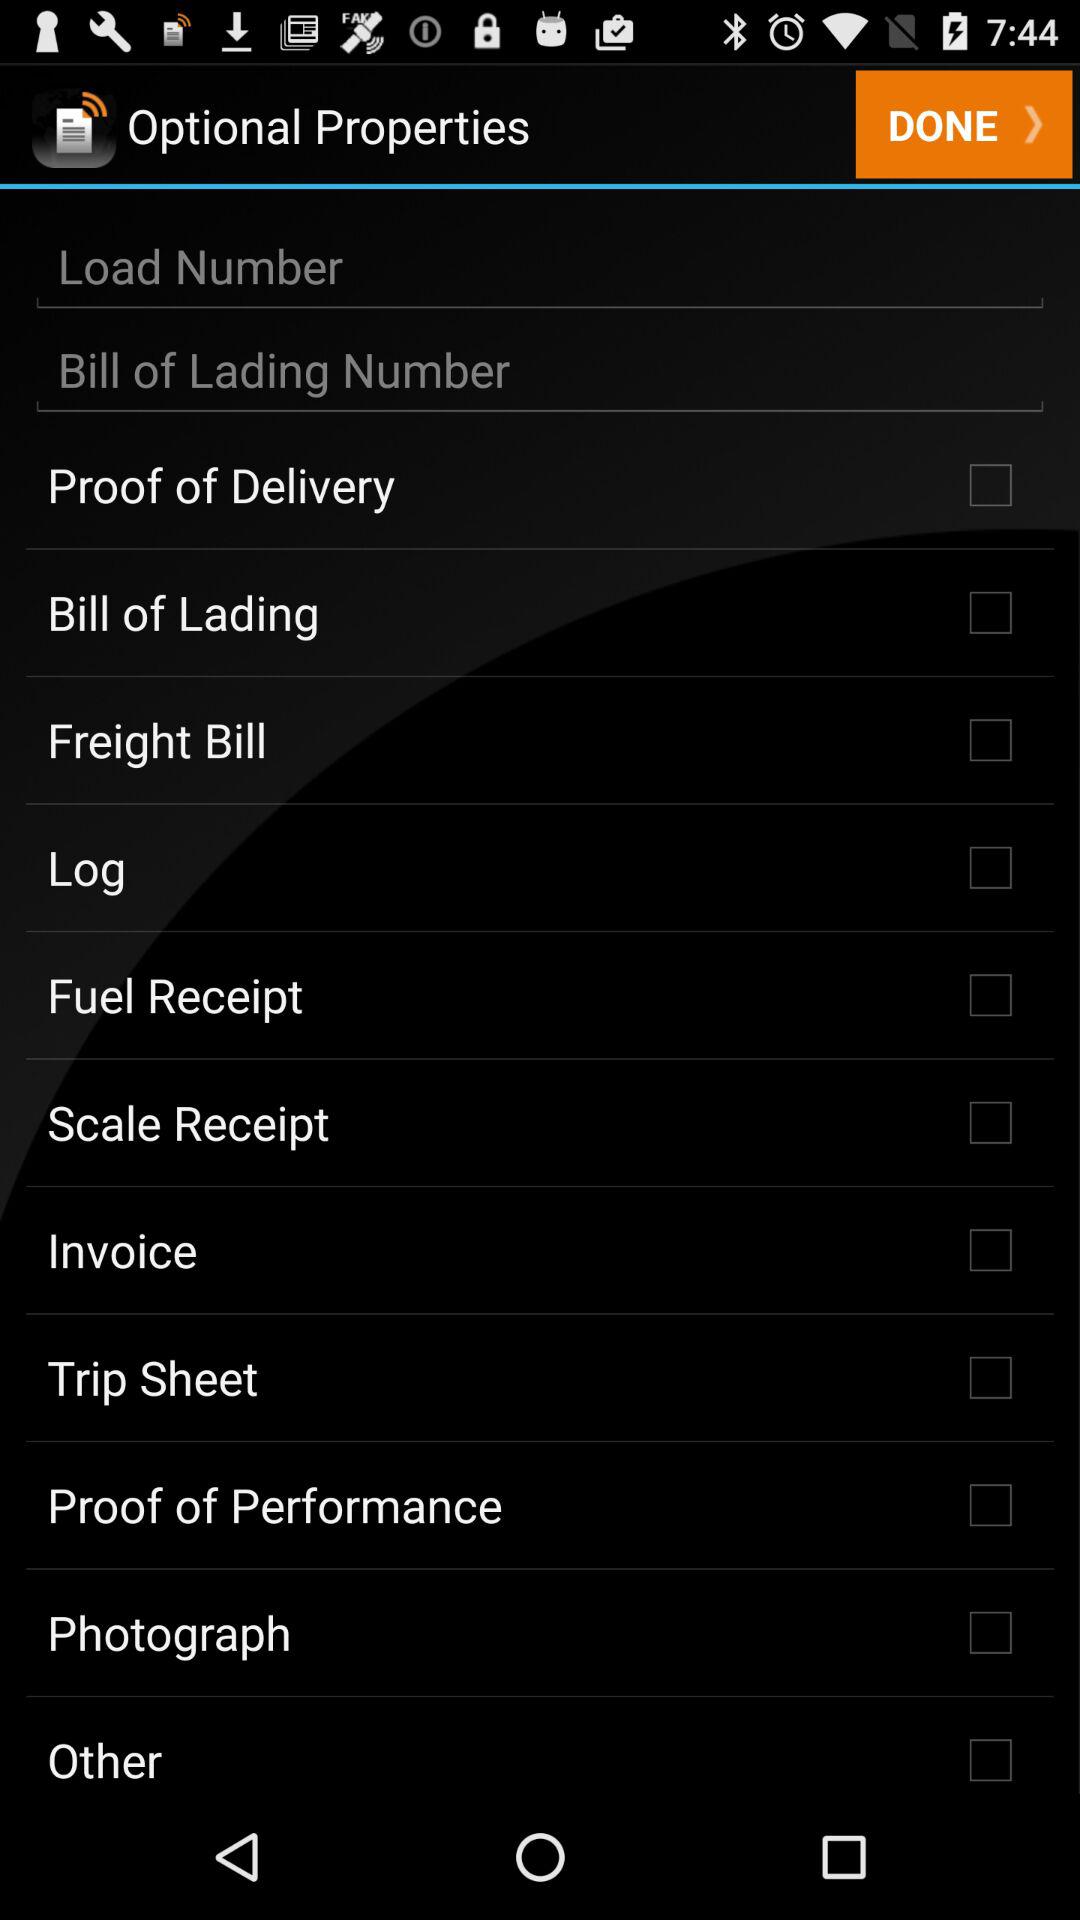 The height and width of the screenshot is (1920, 1080). I want to click on tap invoice icon, so click(540, 1250).